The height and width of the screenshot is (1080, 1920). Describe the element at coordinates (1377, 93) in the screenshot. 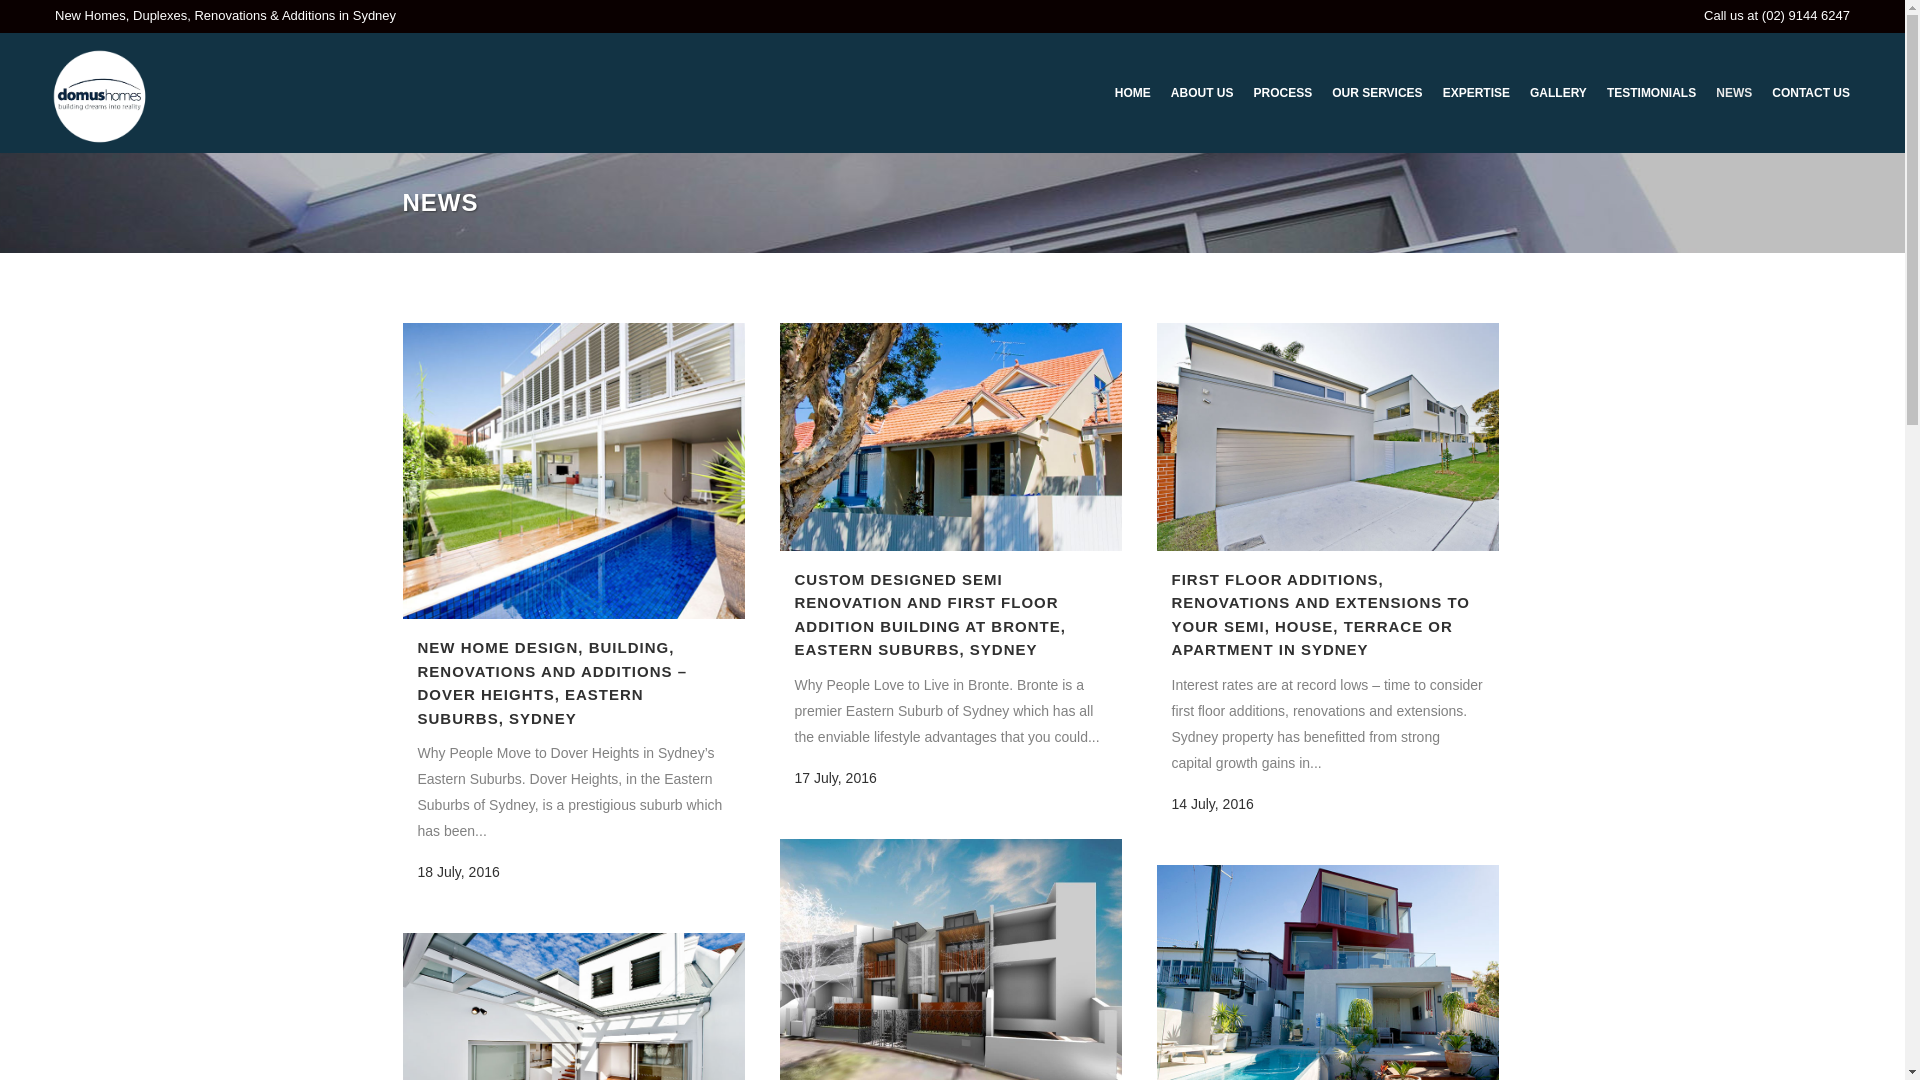

I see `OUR SERVICES` at that location.